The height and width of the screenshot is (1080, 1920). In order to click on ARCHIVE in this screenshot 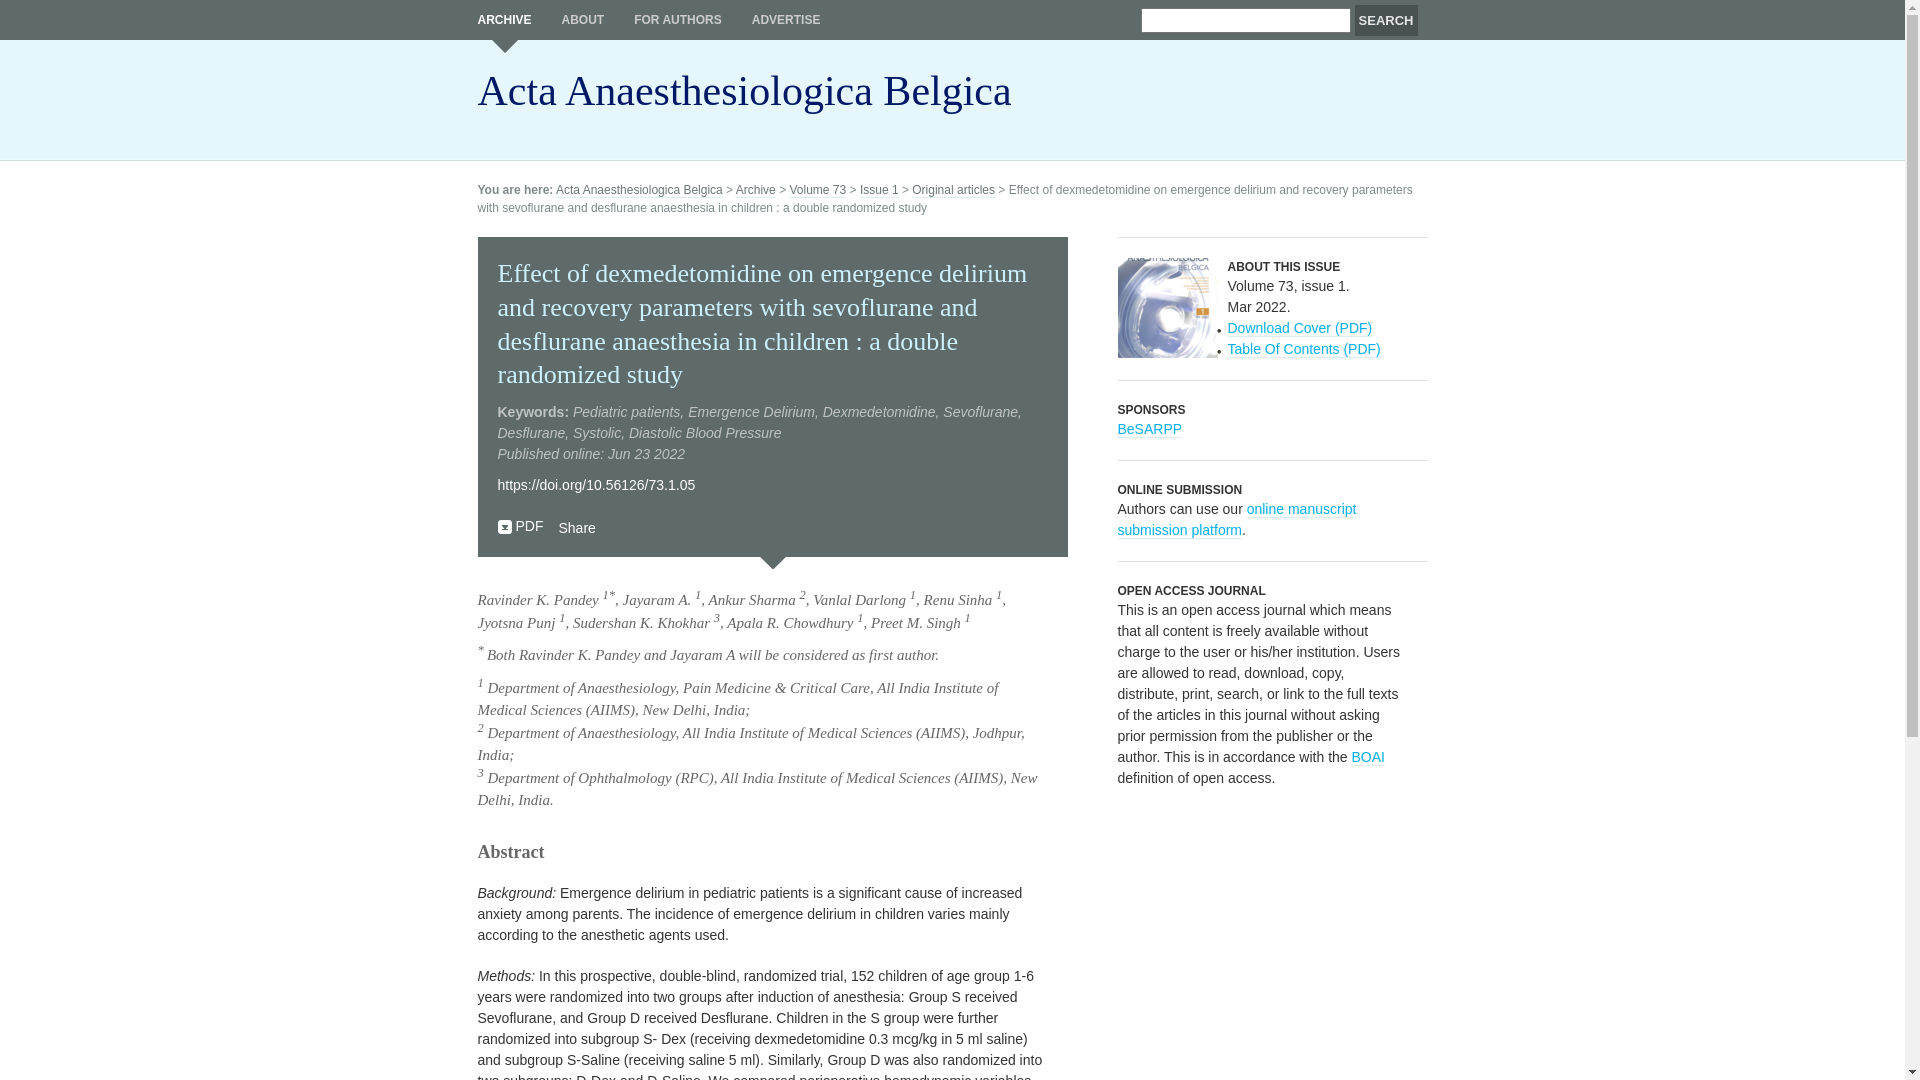, I will do `click(505, 26)`.